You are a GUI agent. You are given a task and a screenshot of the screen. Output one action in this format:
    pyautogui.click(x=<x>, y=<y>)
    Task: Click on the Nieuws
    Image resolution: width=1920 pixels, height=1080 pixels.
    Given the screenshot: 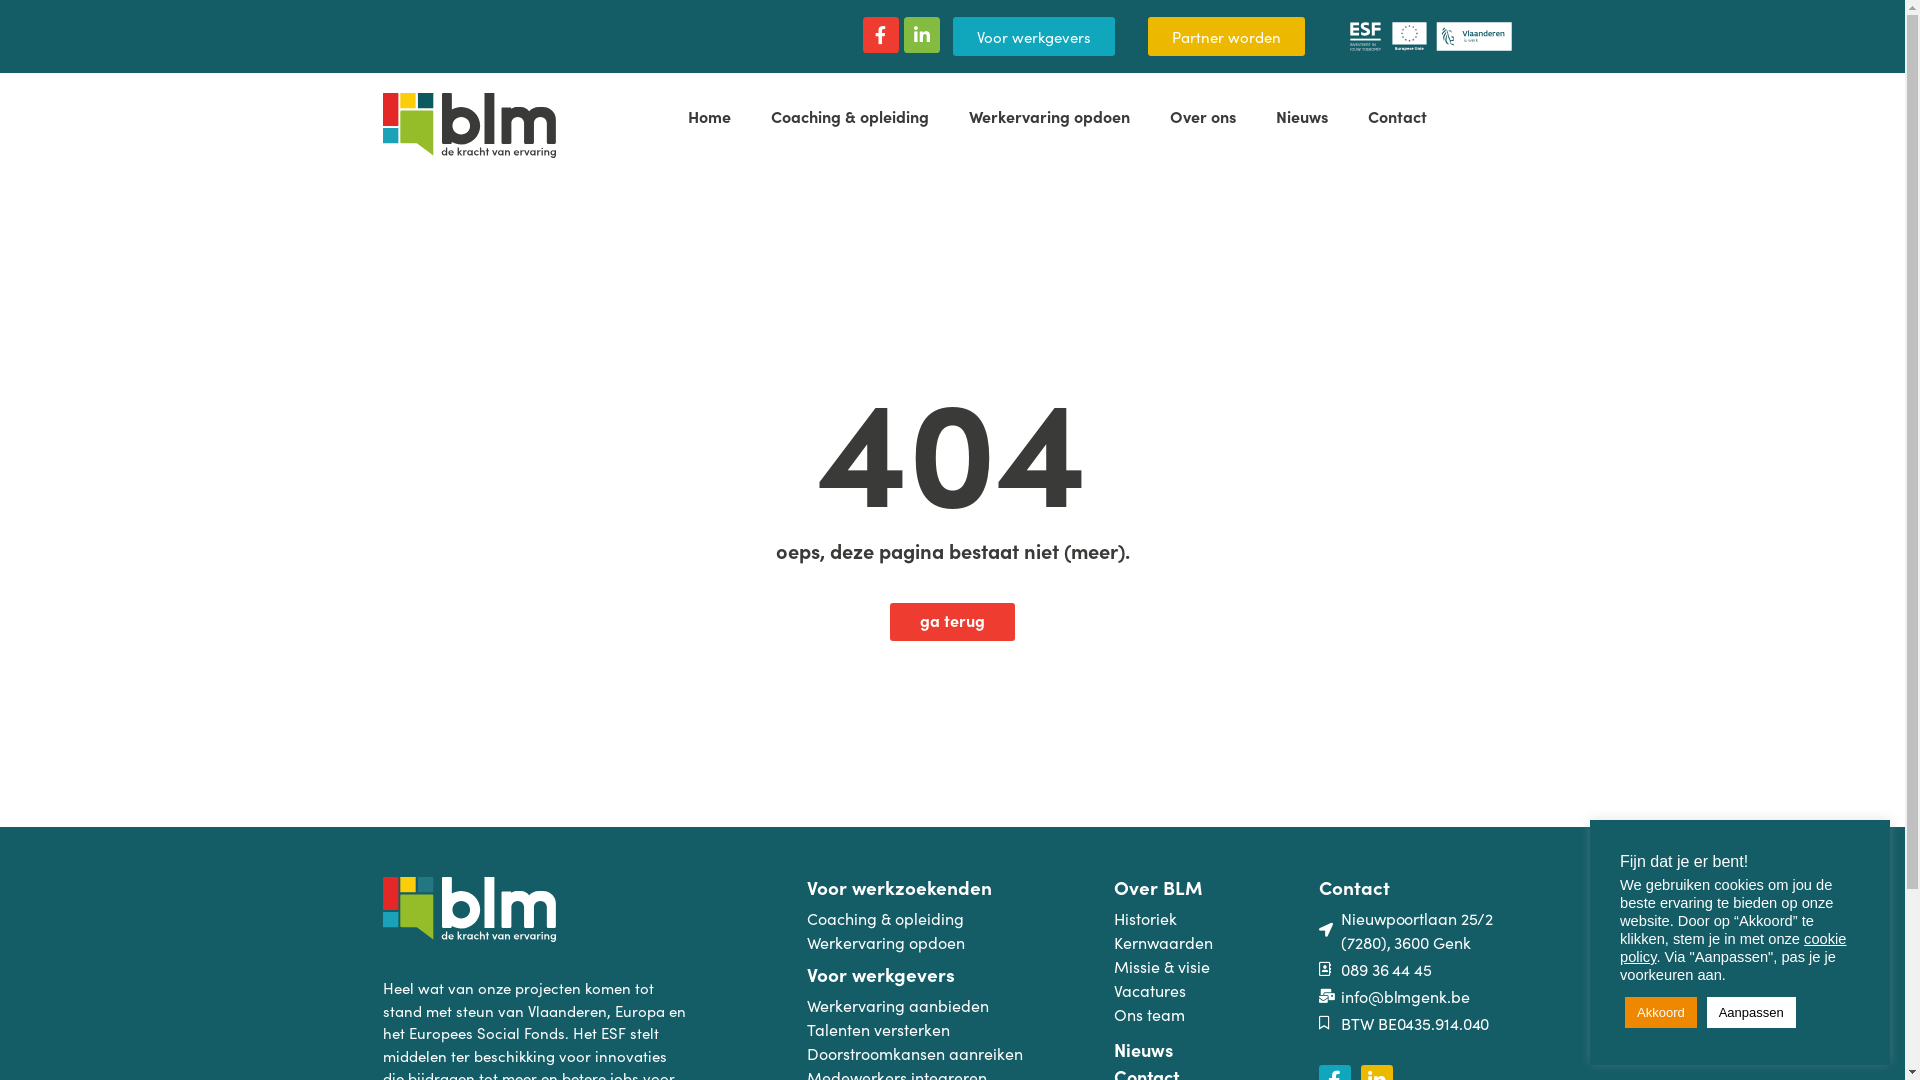 What is the action you would take?
    pyautogui.click(x=1302, y=116)
    